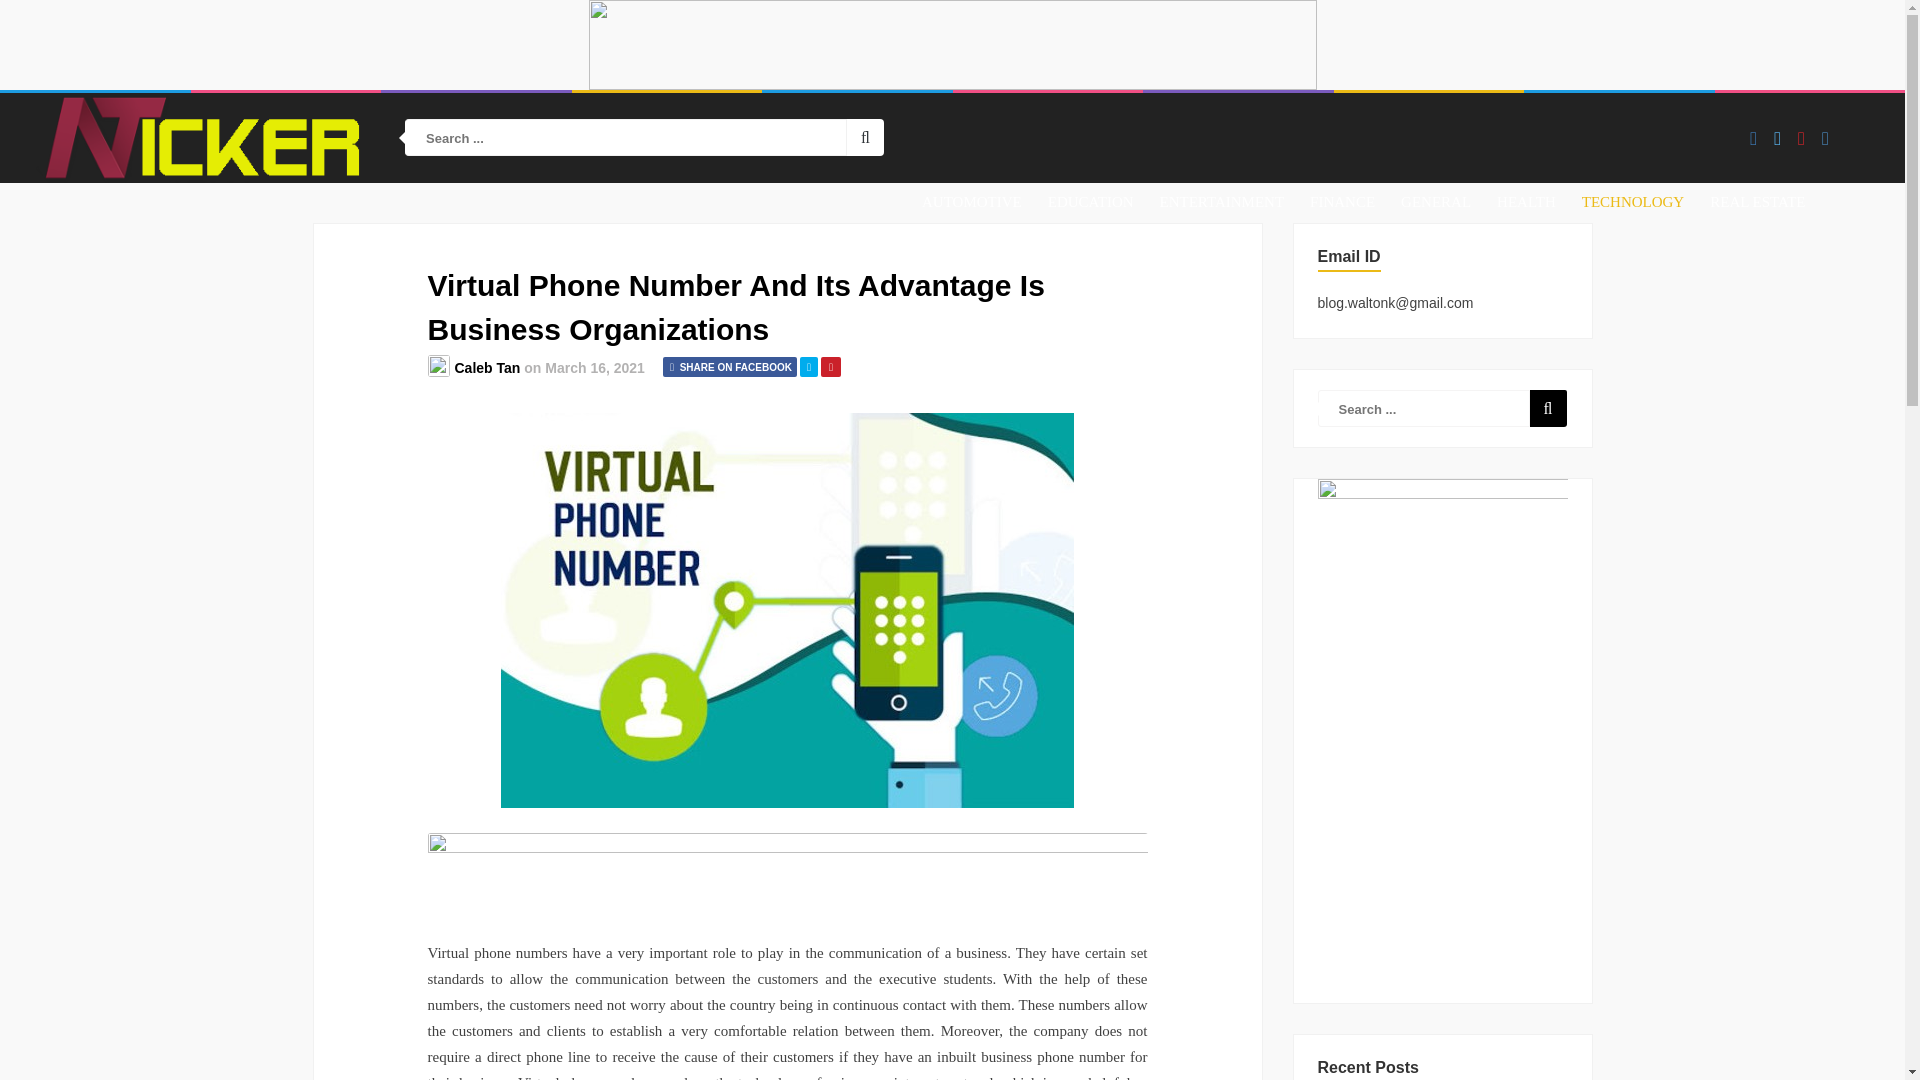  What do you see at coordinates (486, 367) in the screenshot?
I see `Posts by Caleb Tan` at bounding box center [486, 367].